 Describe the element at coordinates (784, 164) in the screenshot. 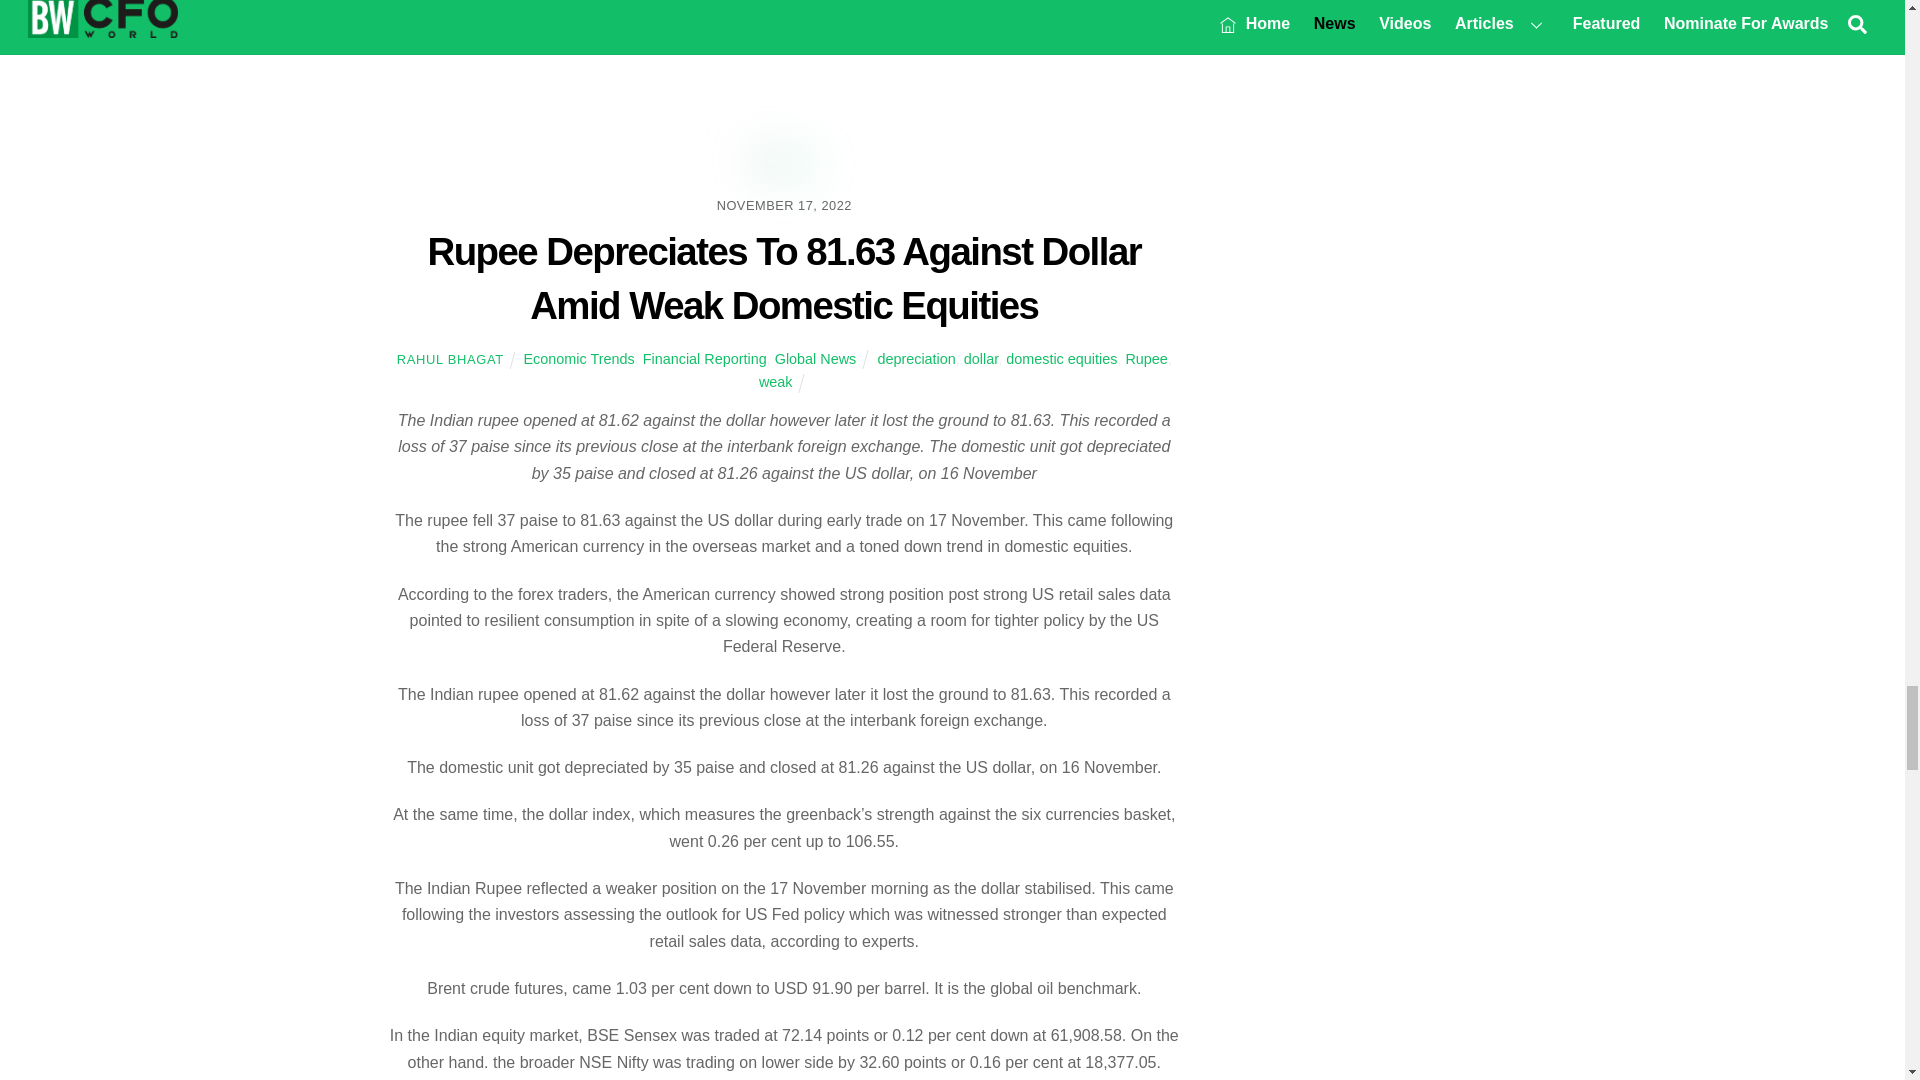

I see `rupee` at that location.